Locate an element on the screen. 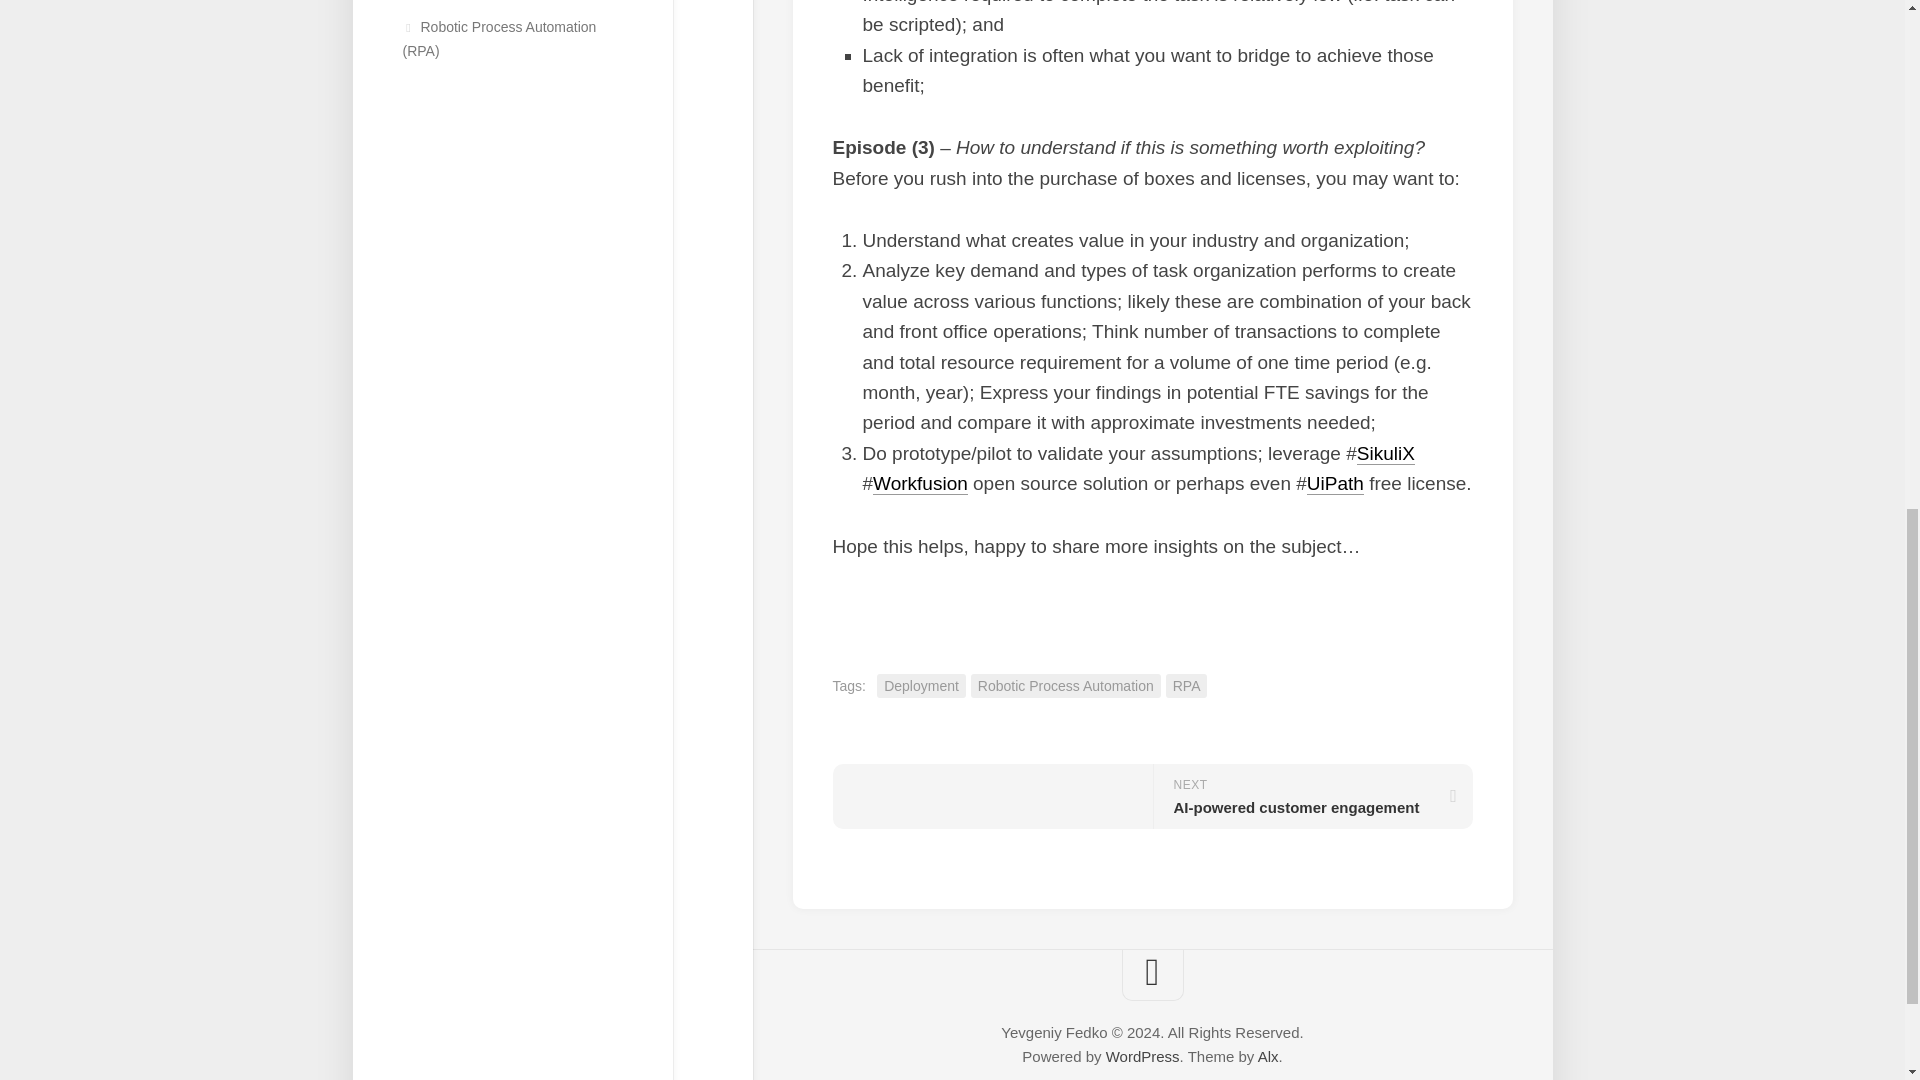  WordPress is located at coordinates (921, 686).